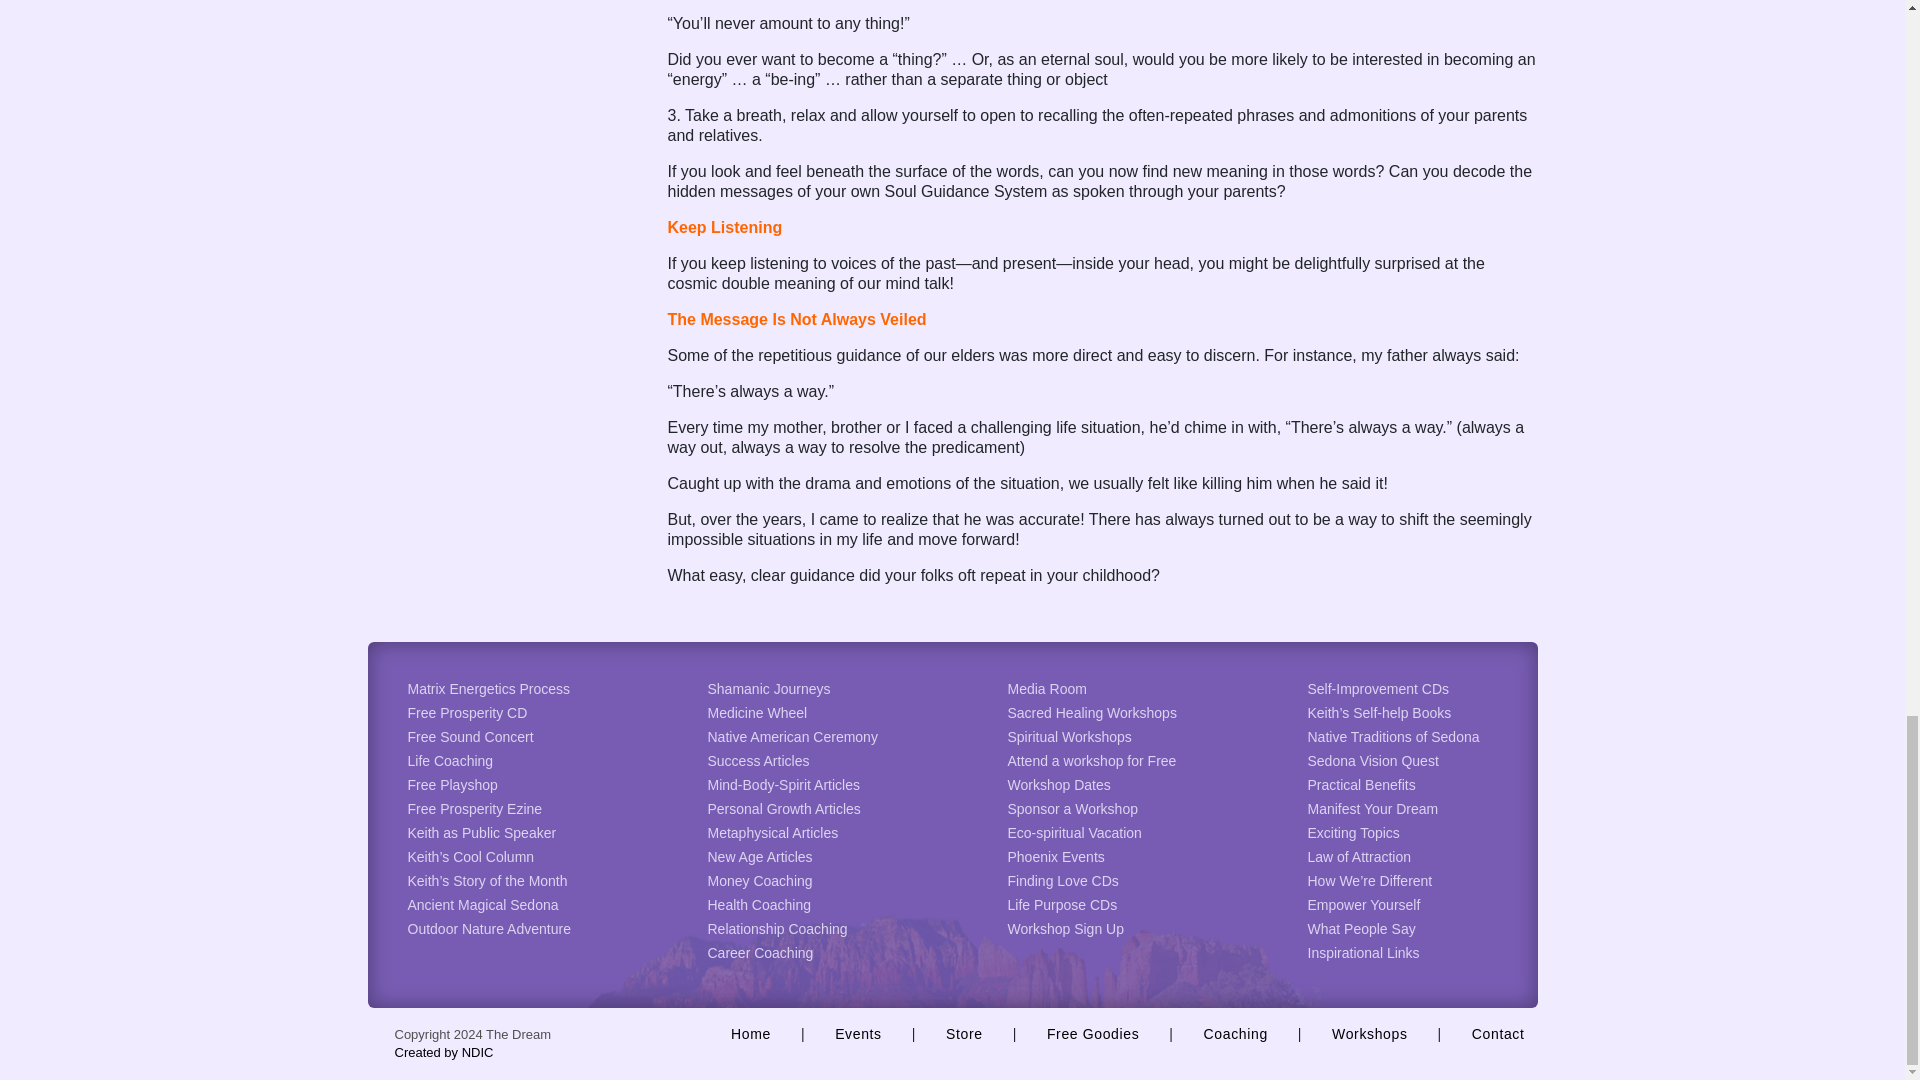 The image size is (1920, 1080). I want to click on Free Playshop, so click(452, 784).